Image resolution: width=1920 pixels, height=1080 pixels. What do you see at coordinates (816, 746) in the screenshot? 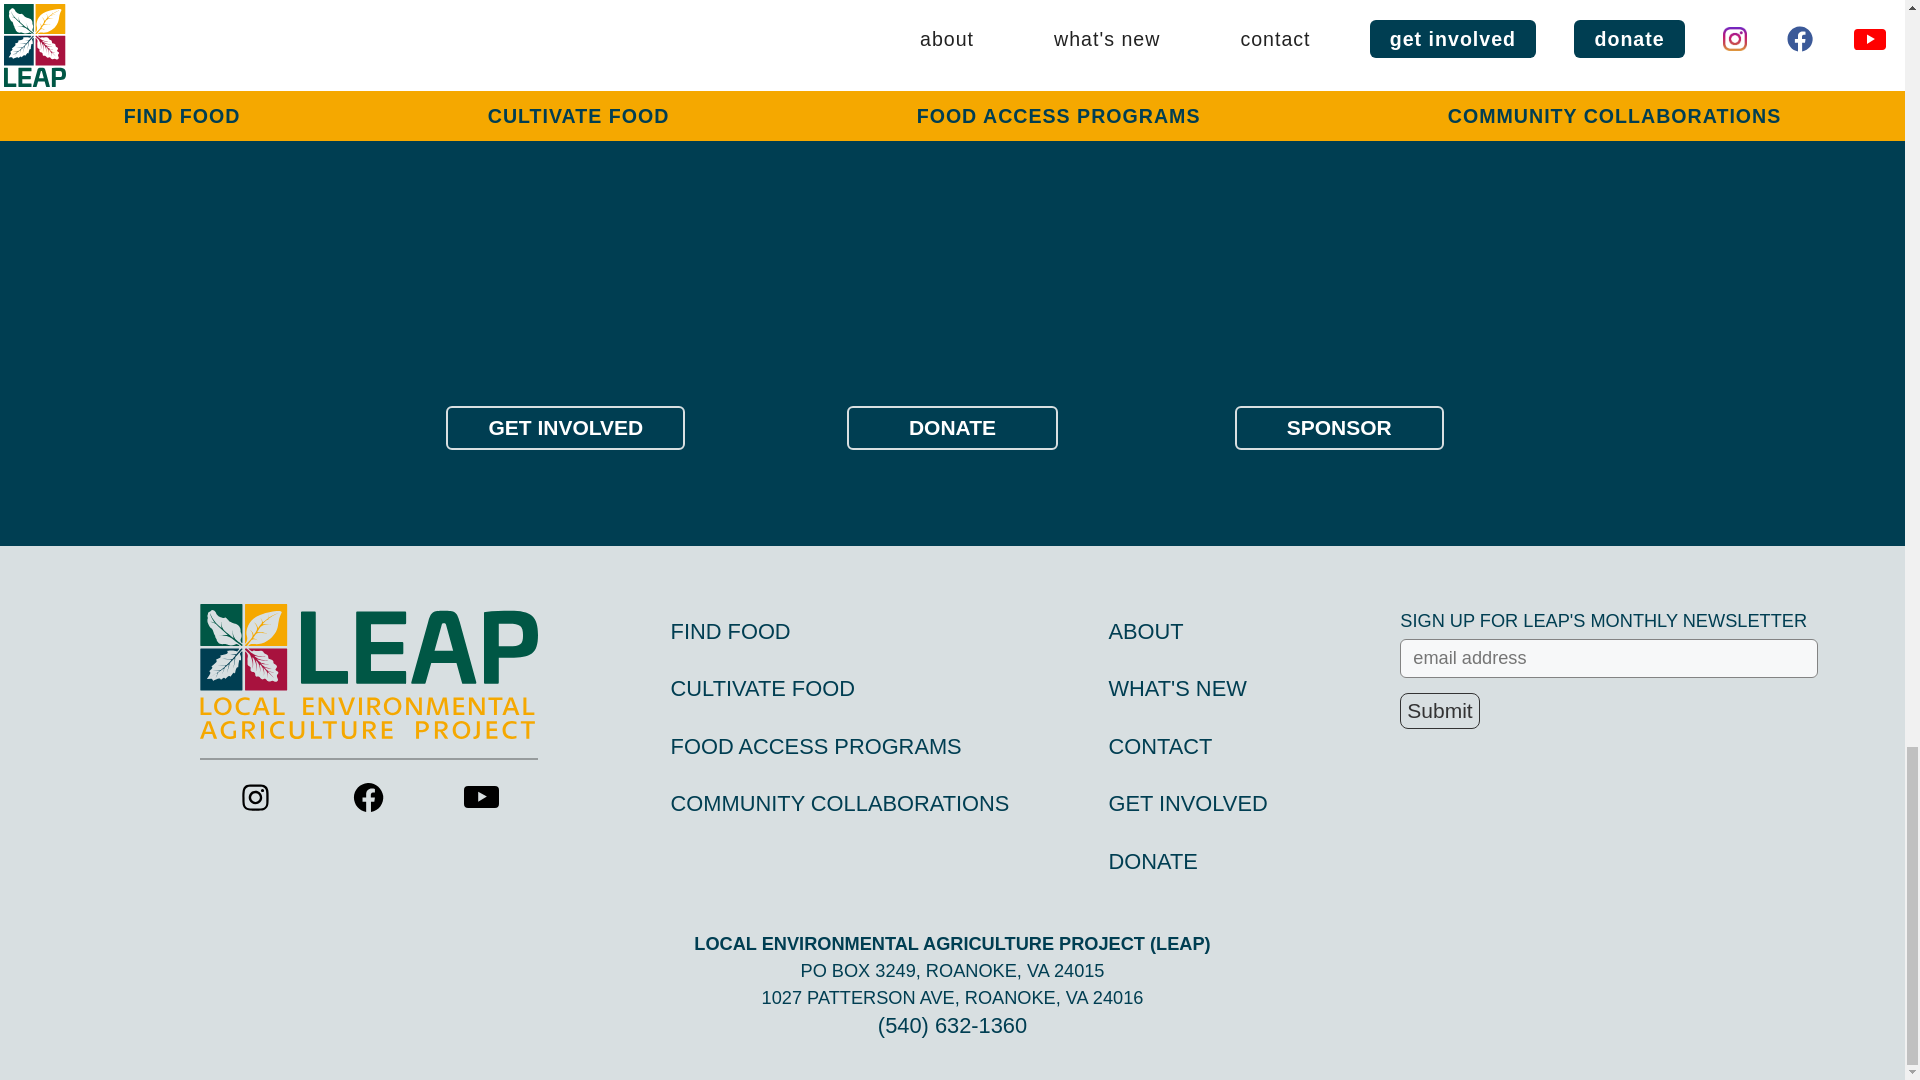
I see `FOOD ACCESS PROGRAMS` at bounding box center [816, 746].